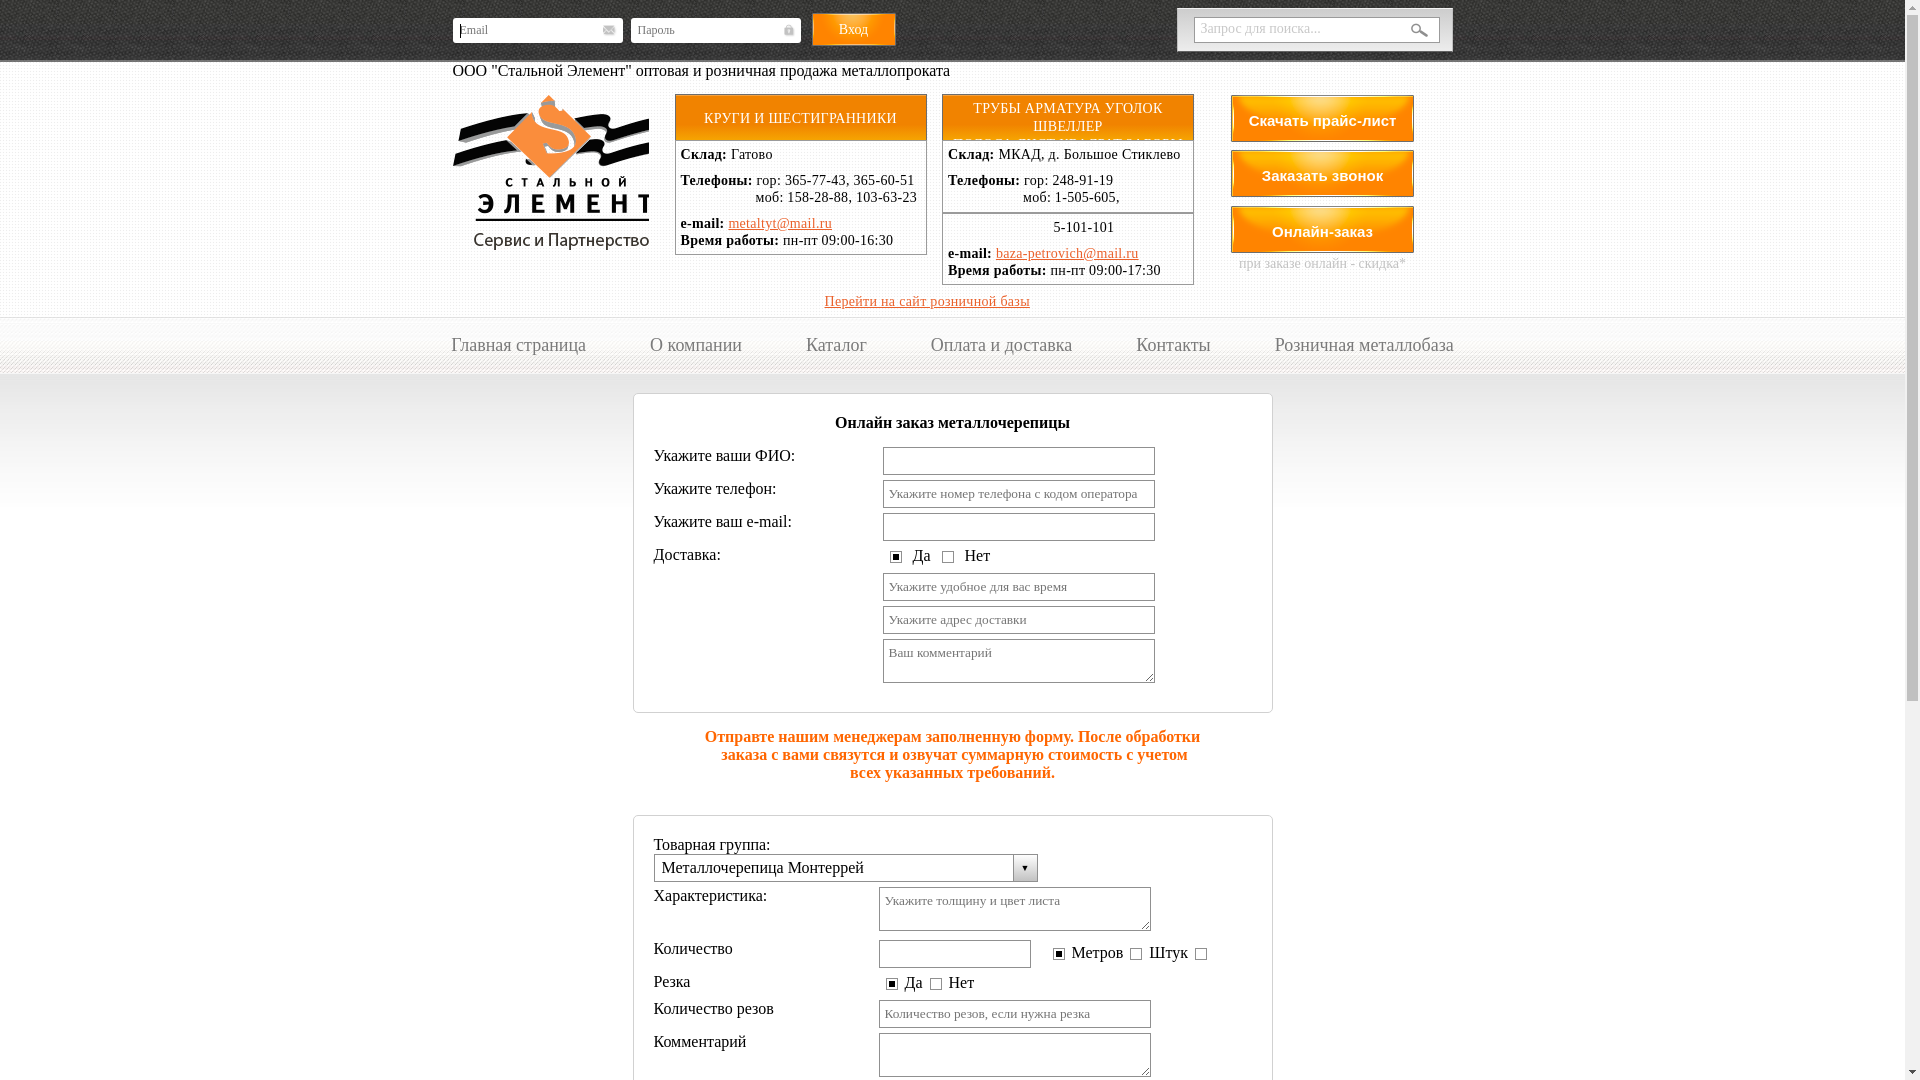  What do you see at coordinates (780, 224) in the screenshot?
I see `metaltyt@mail.ru` at bounding box center [780, 224].